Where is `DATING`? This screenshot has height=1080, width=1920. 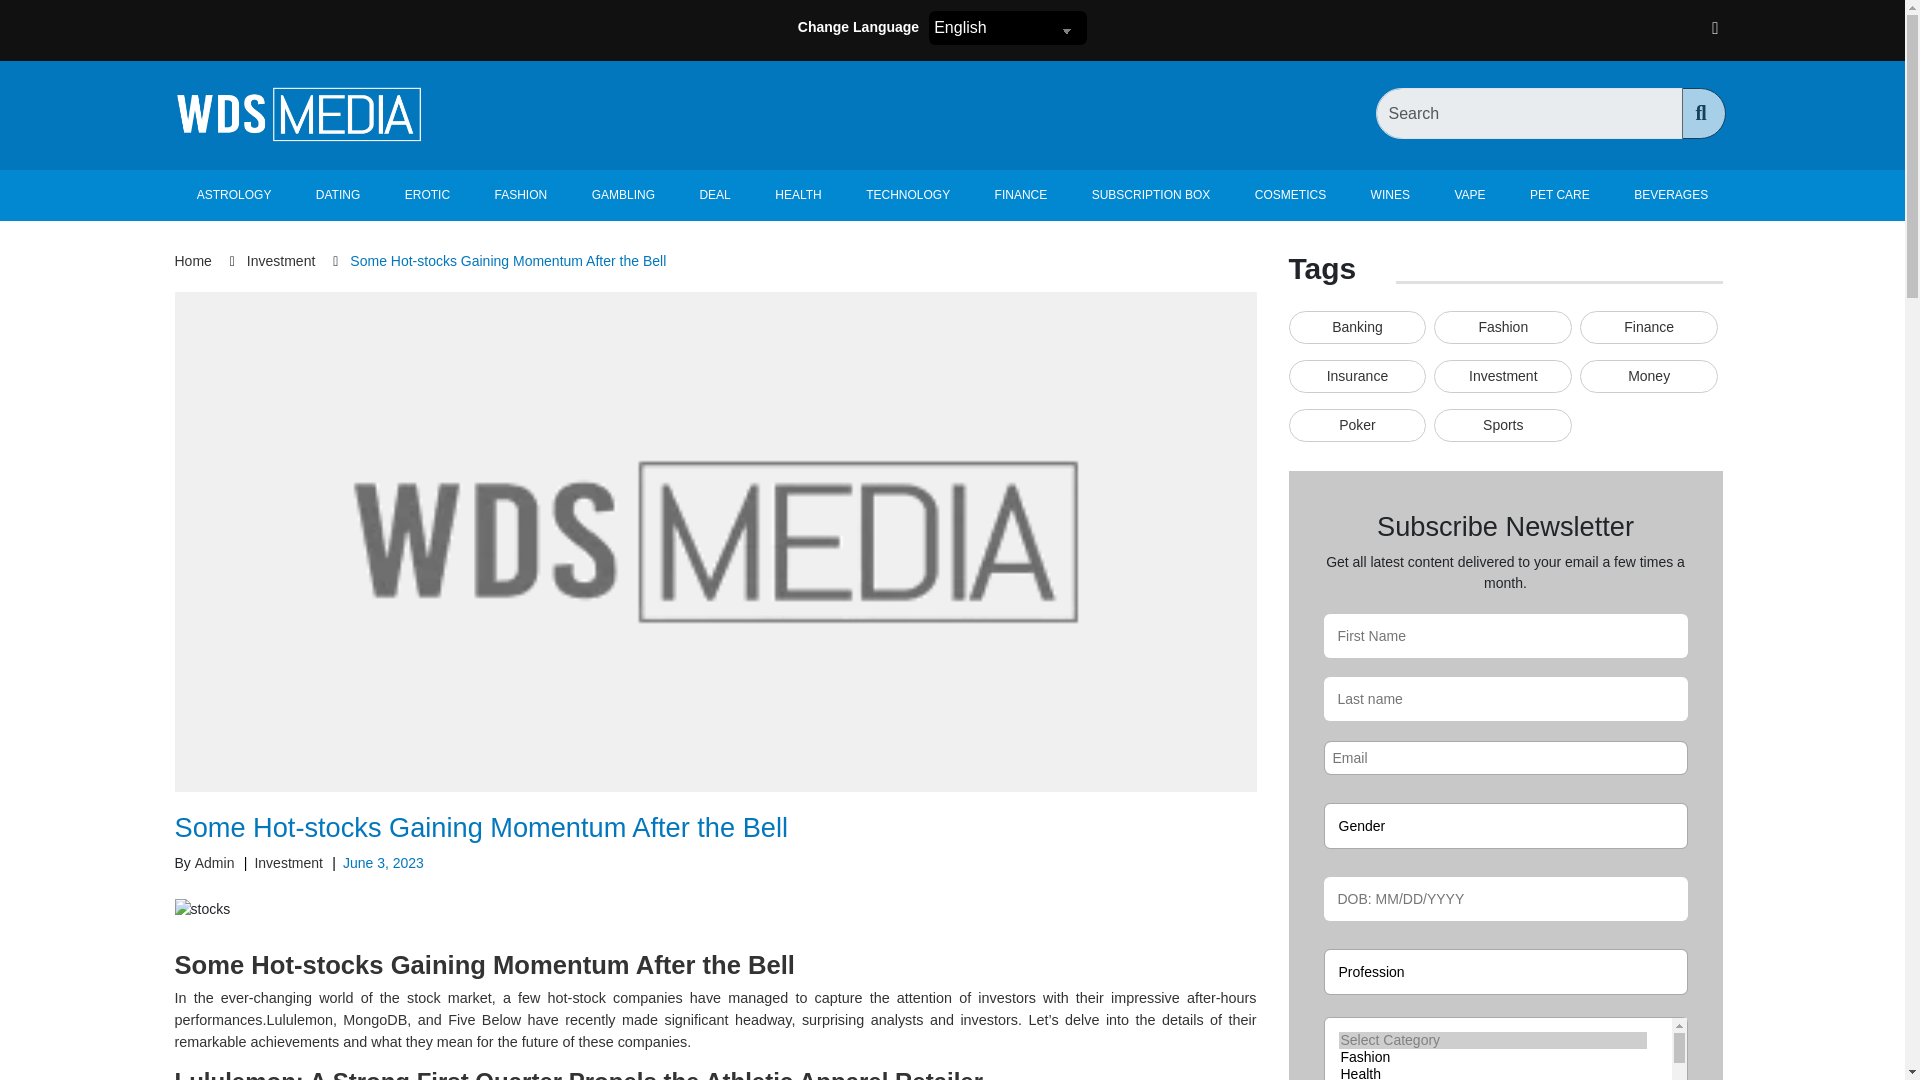
DATING is located at coordinates (338, 195).